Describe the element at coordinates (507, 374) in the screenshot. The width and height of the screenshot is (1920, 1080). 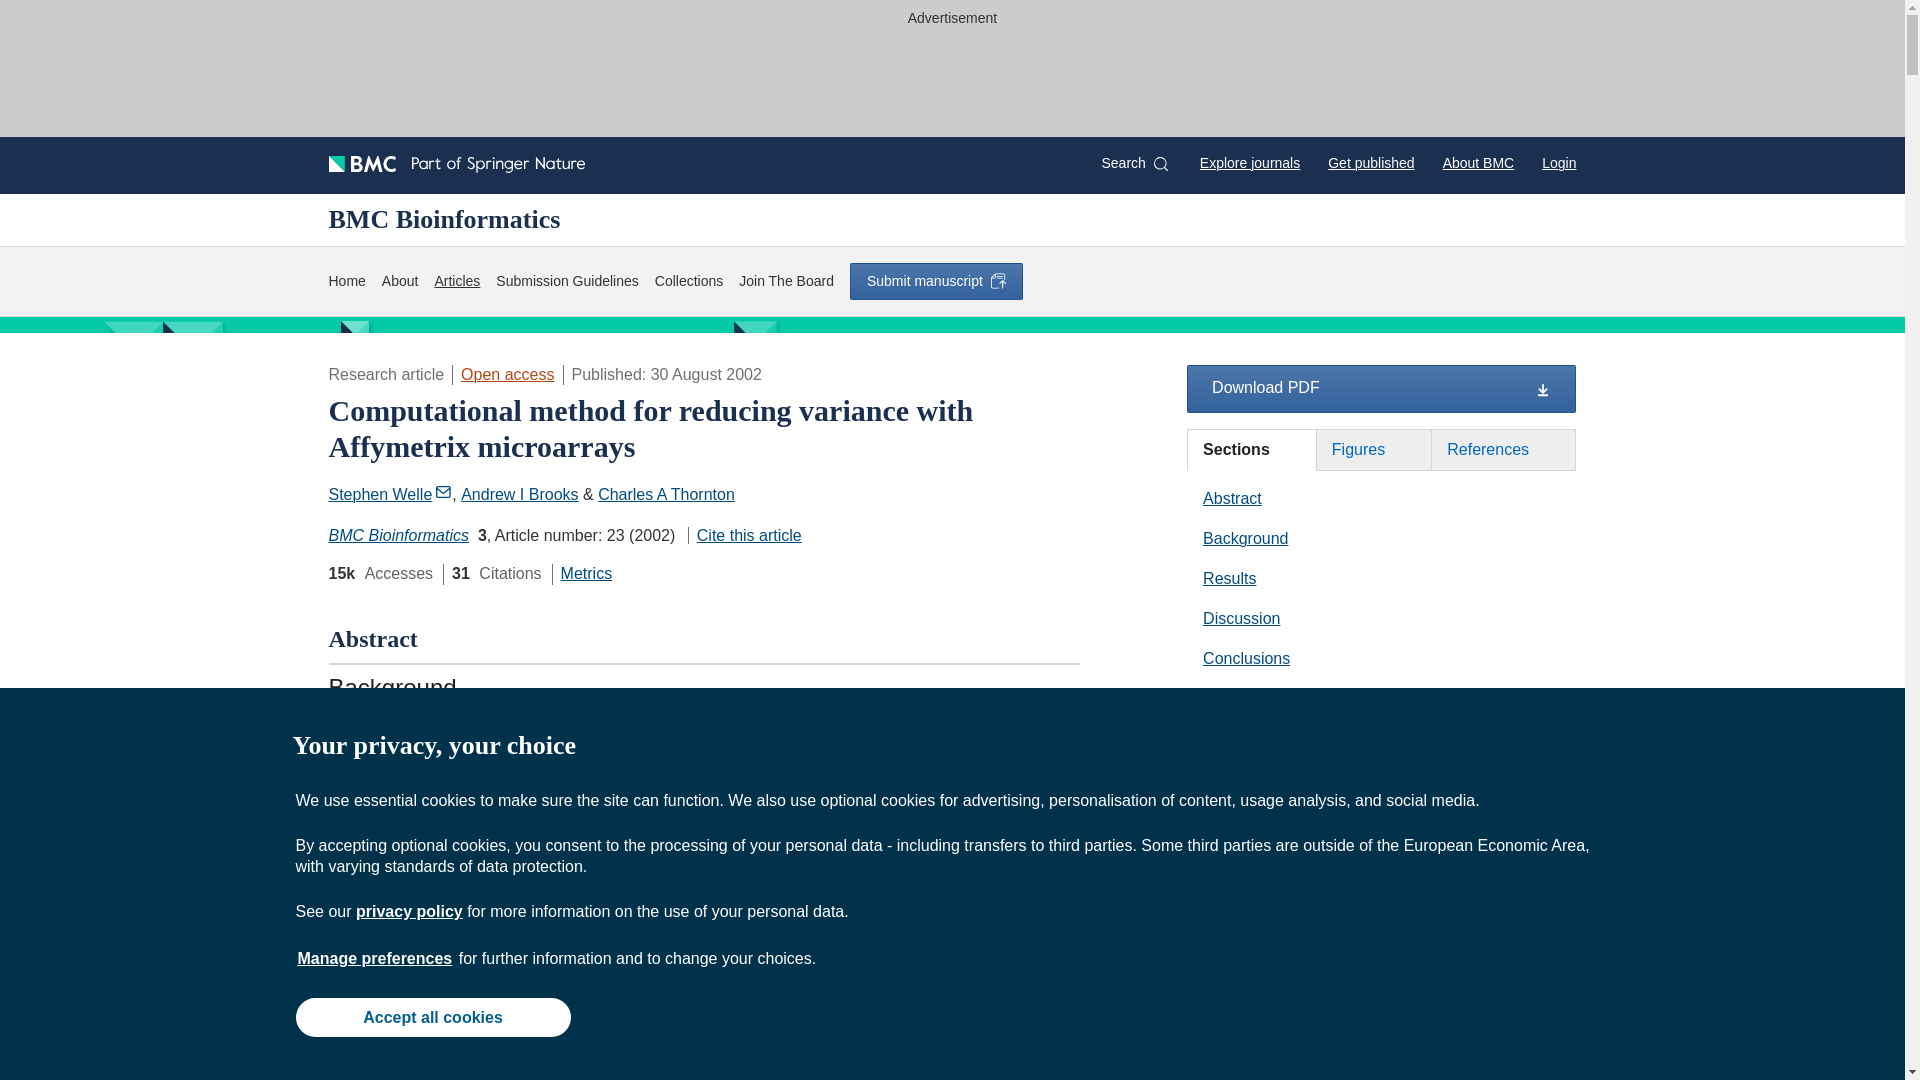
I see `Open access` at that location.